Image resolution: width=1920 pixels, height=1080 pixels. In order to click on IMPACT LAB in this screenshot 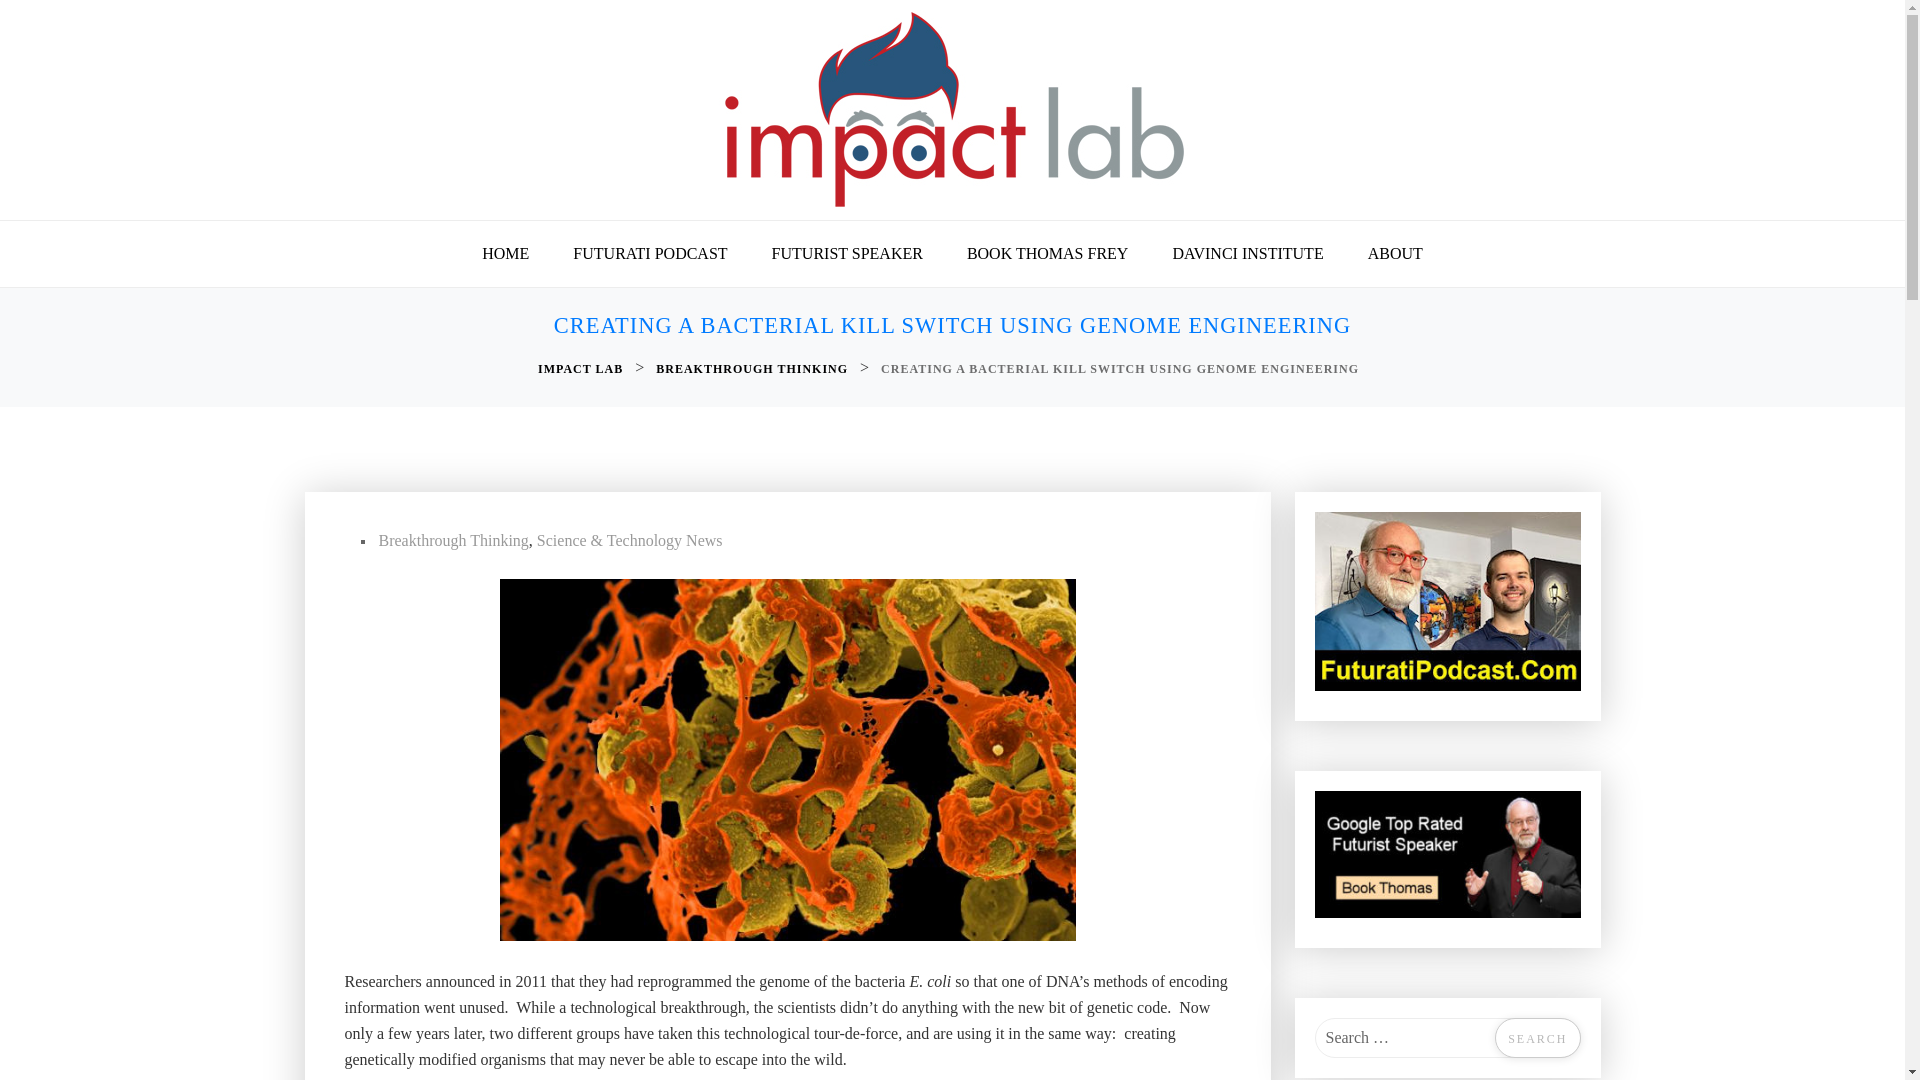, I will do `click(582, 369)`.